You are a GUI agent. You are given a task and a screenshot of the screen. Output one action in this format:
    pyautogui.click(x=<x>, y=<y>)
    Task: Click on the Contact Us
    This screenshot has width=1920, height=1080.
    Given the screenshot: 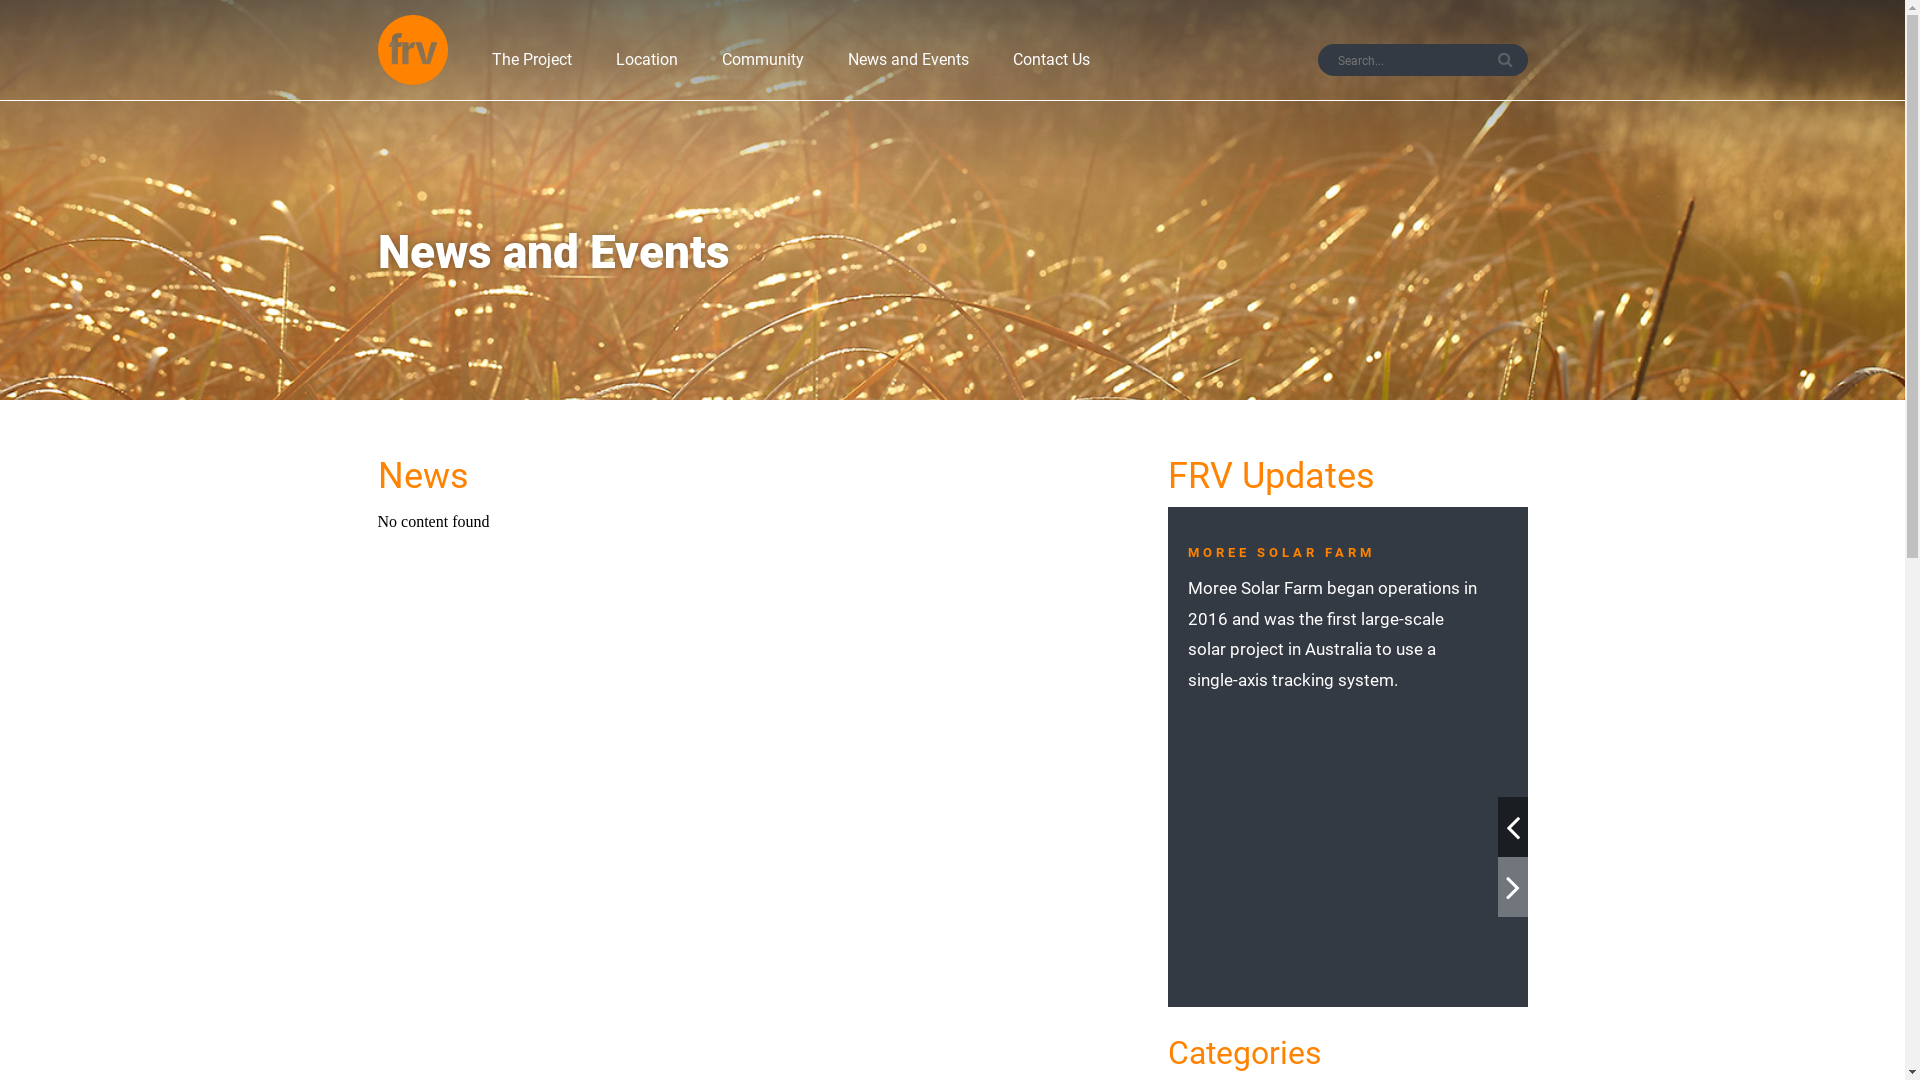 What is the action you would take?
    pyautogui.click(x=1050, y=70)
    